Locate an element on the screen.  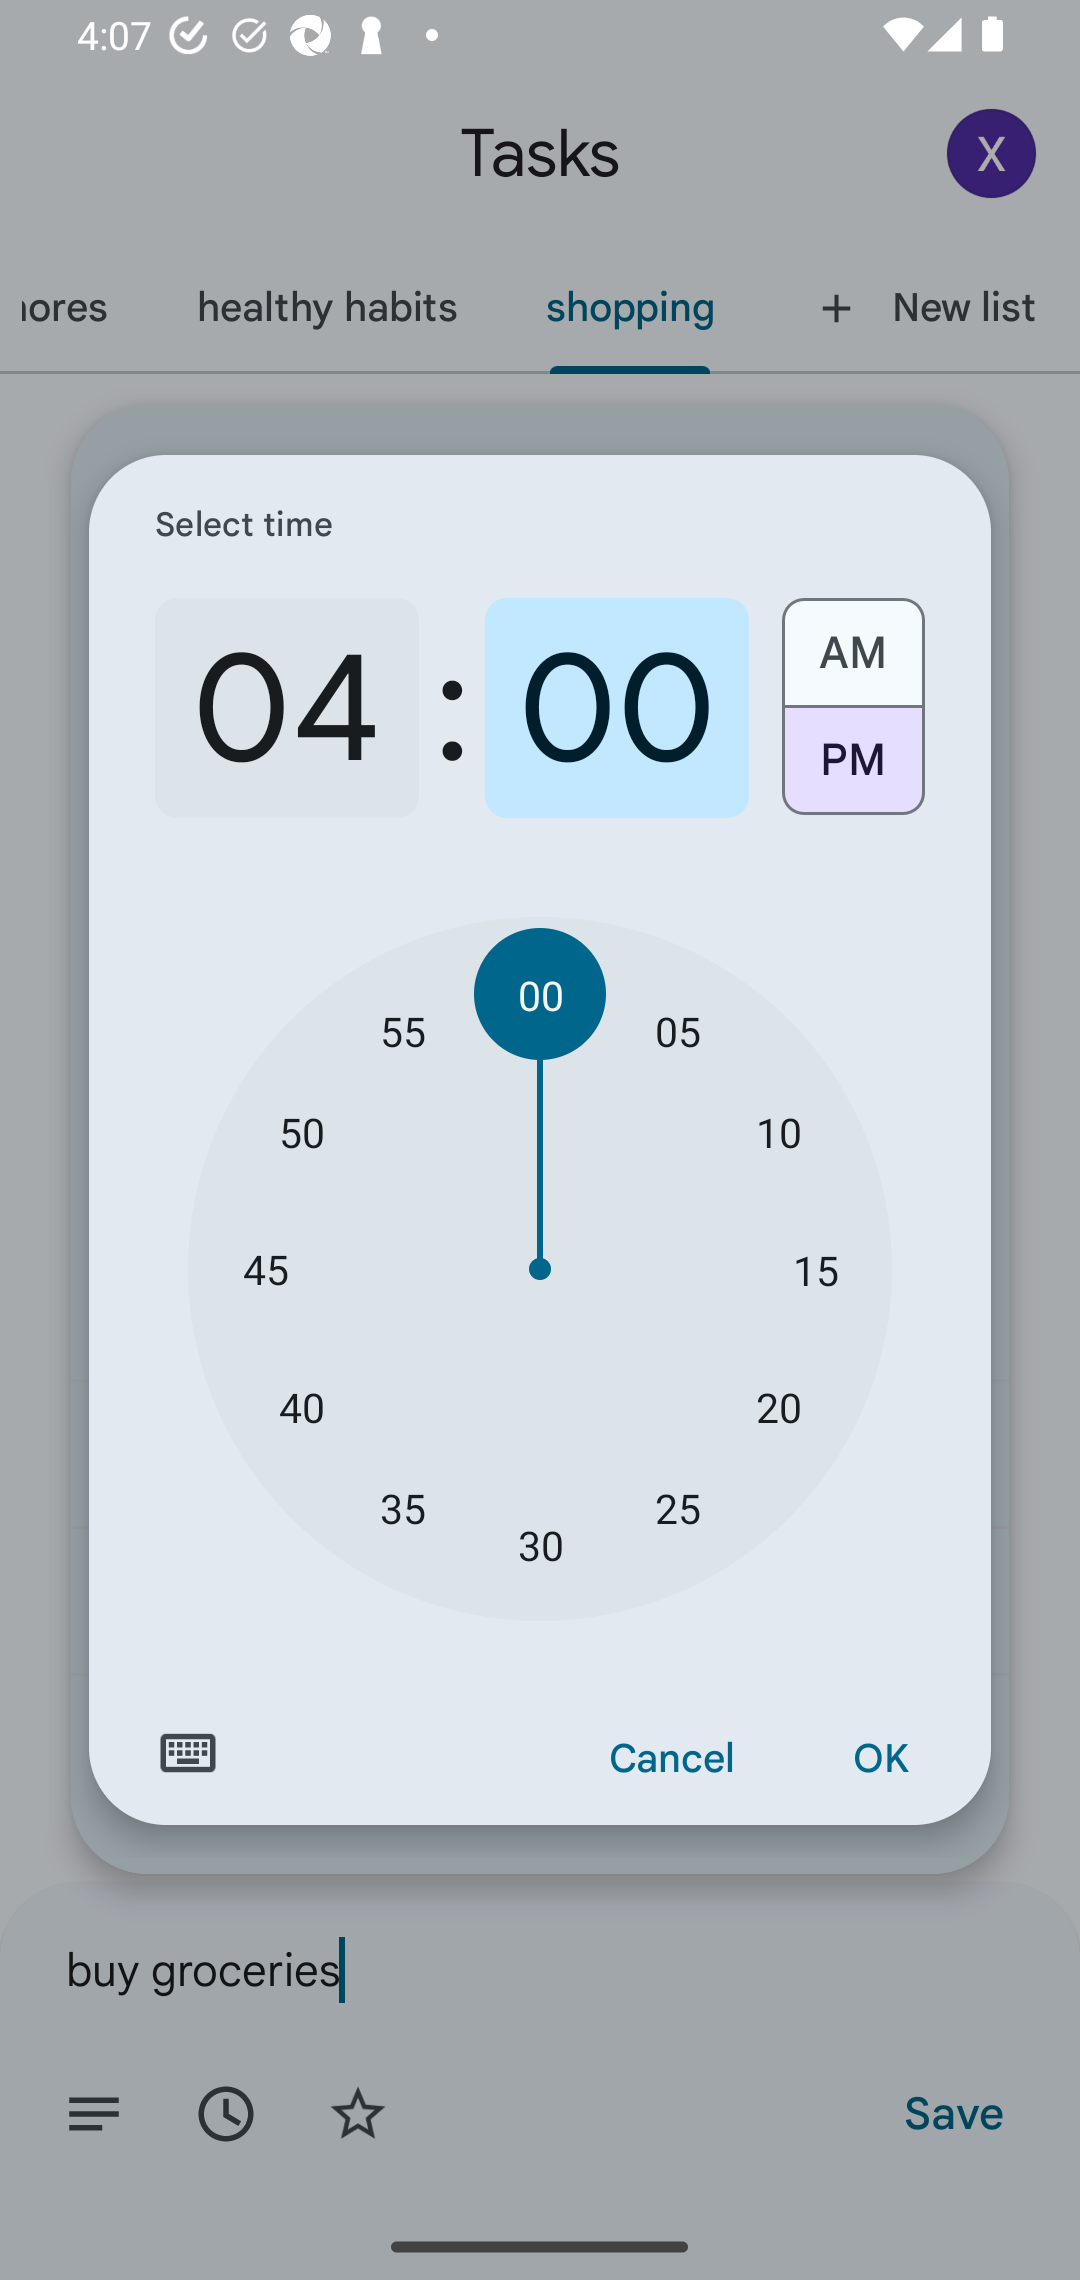
05 05 minutes is located at coordinates (678, 1030).